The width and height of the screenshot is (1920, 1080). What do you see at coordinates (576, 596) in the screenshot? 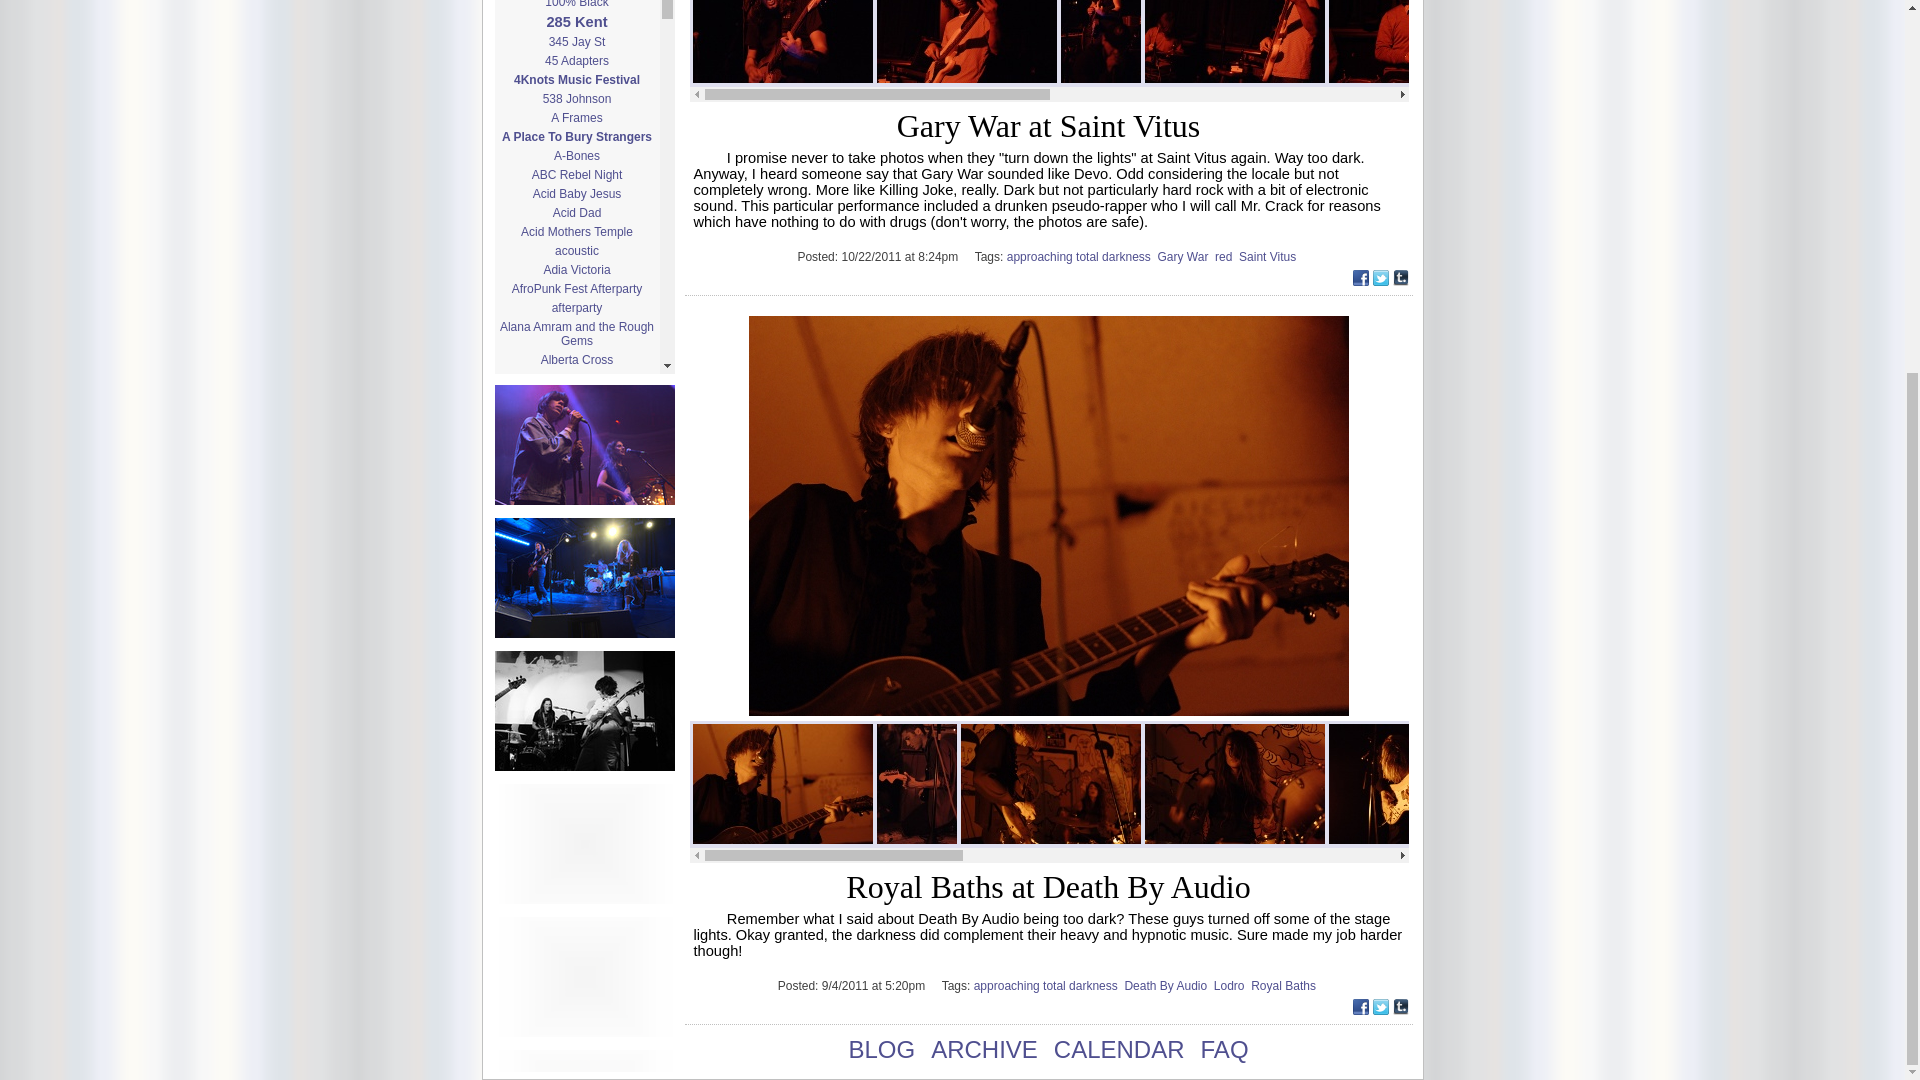
I see `Andy Animal` at bounding box center [576, 596].